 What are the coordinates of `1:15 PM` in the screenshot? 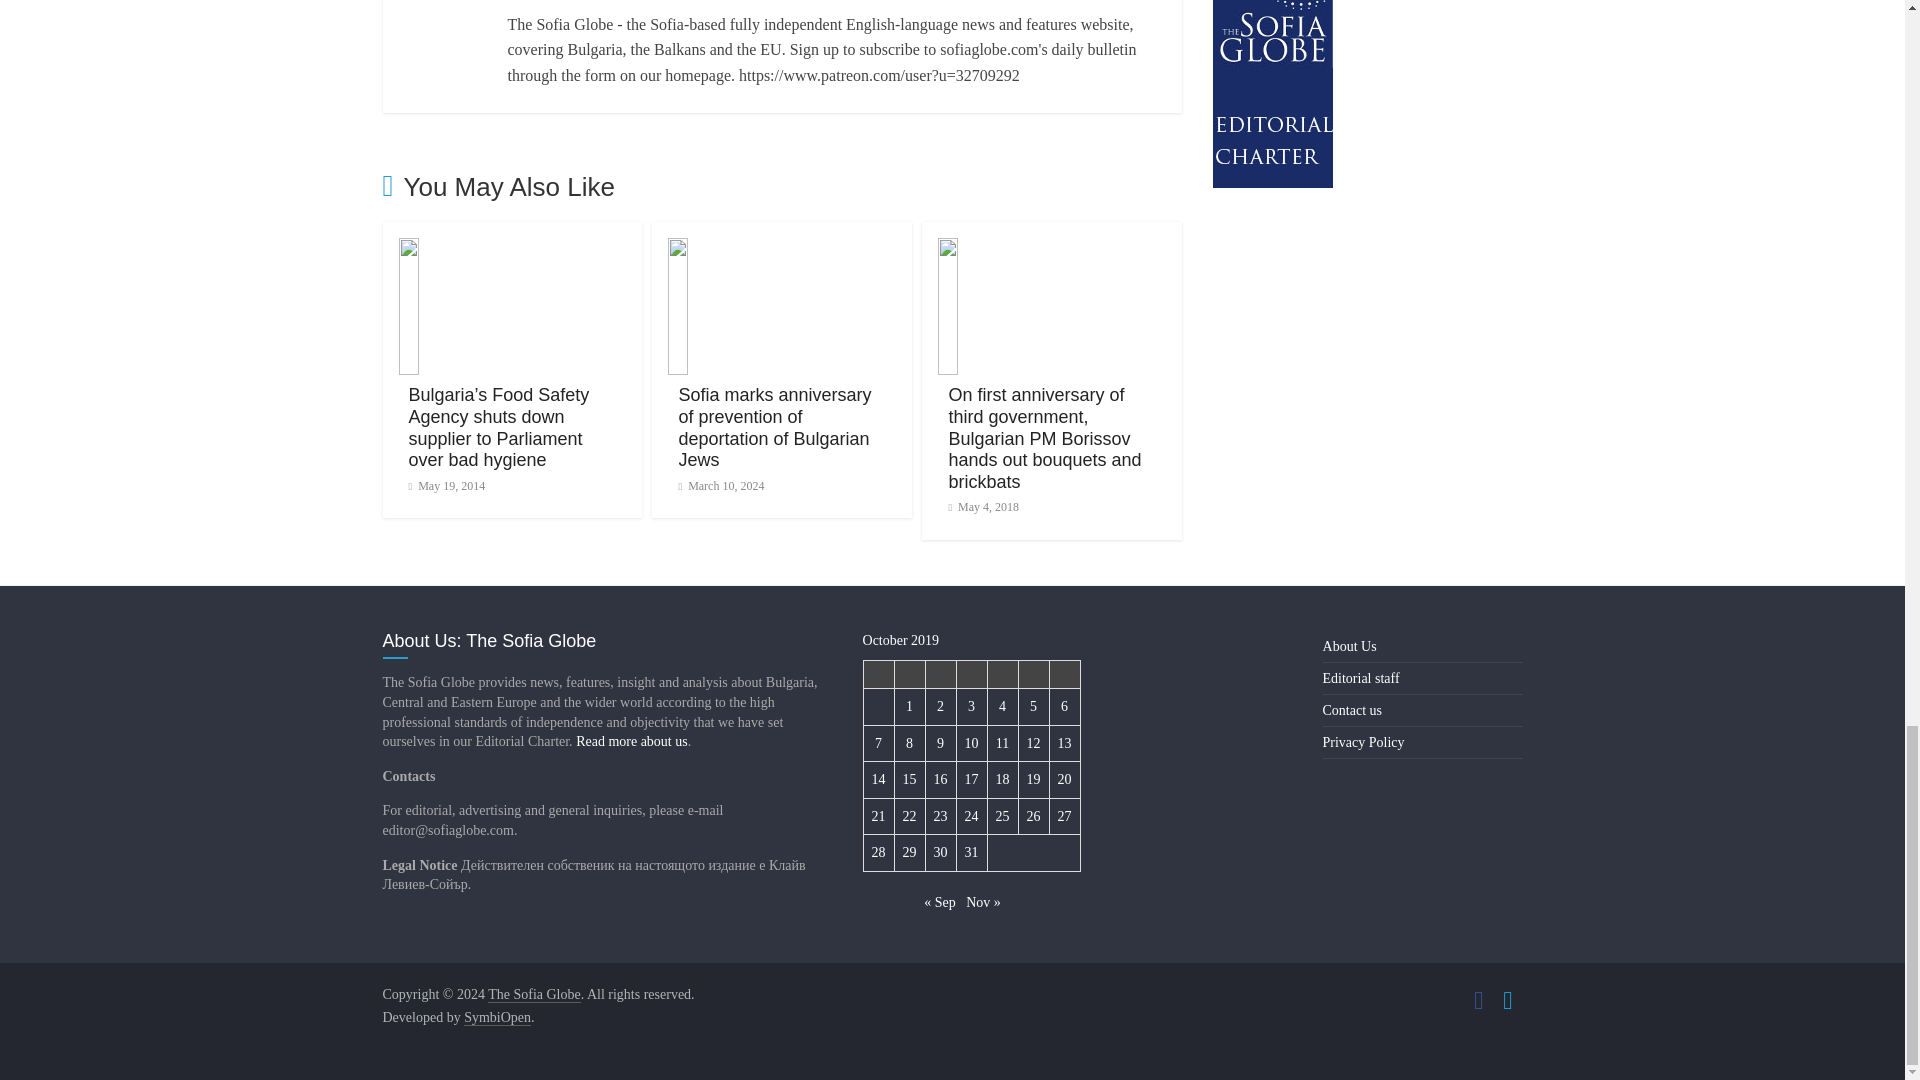 It's located at (446, 486).